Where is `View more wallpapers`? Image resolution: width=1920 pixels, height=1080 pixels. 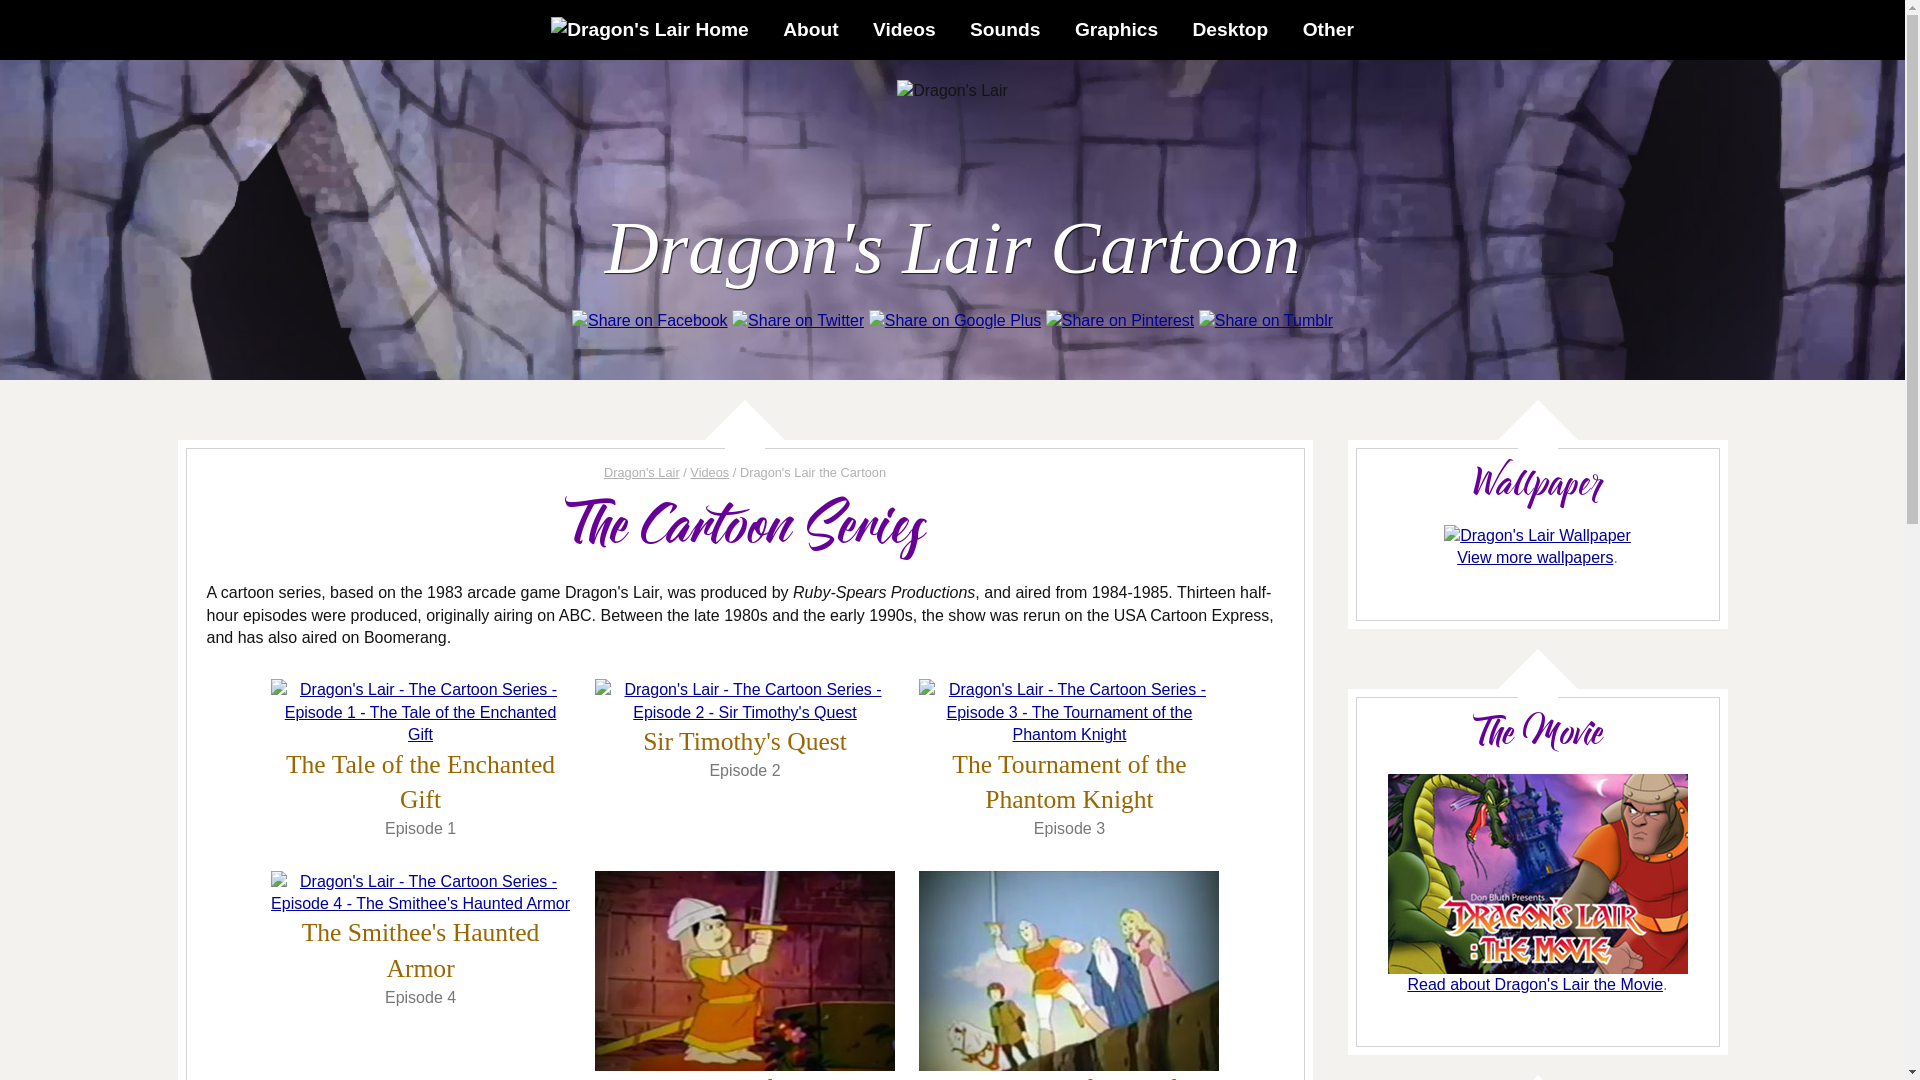 View more wallpapers is located at coordinates (1535, 558).